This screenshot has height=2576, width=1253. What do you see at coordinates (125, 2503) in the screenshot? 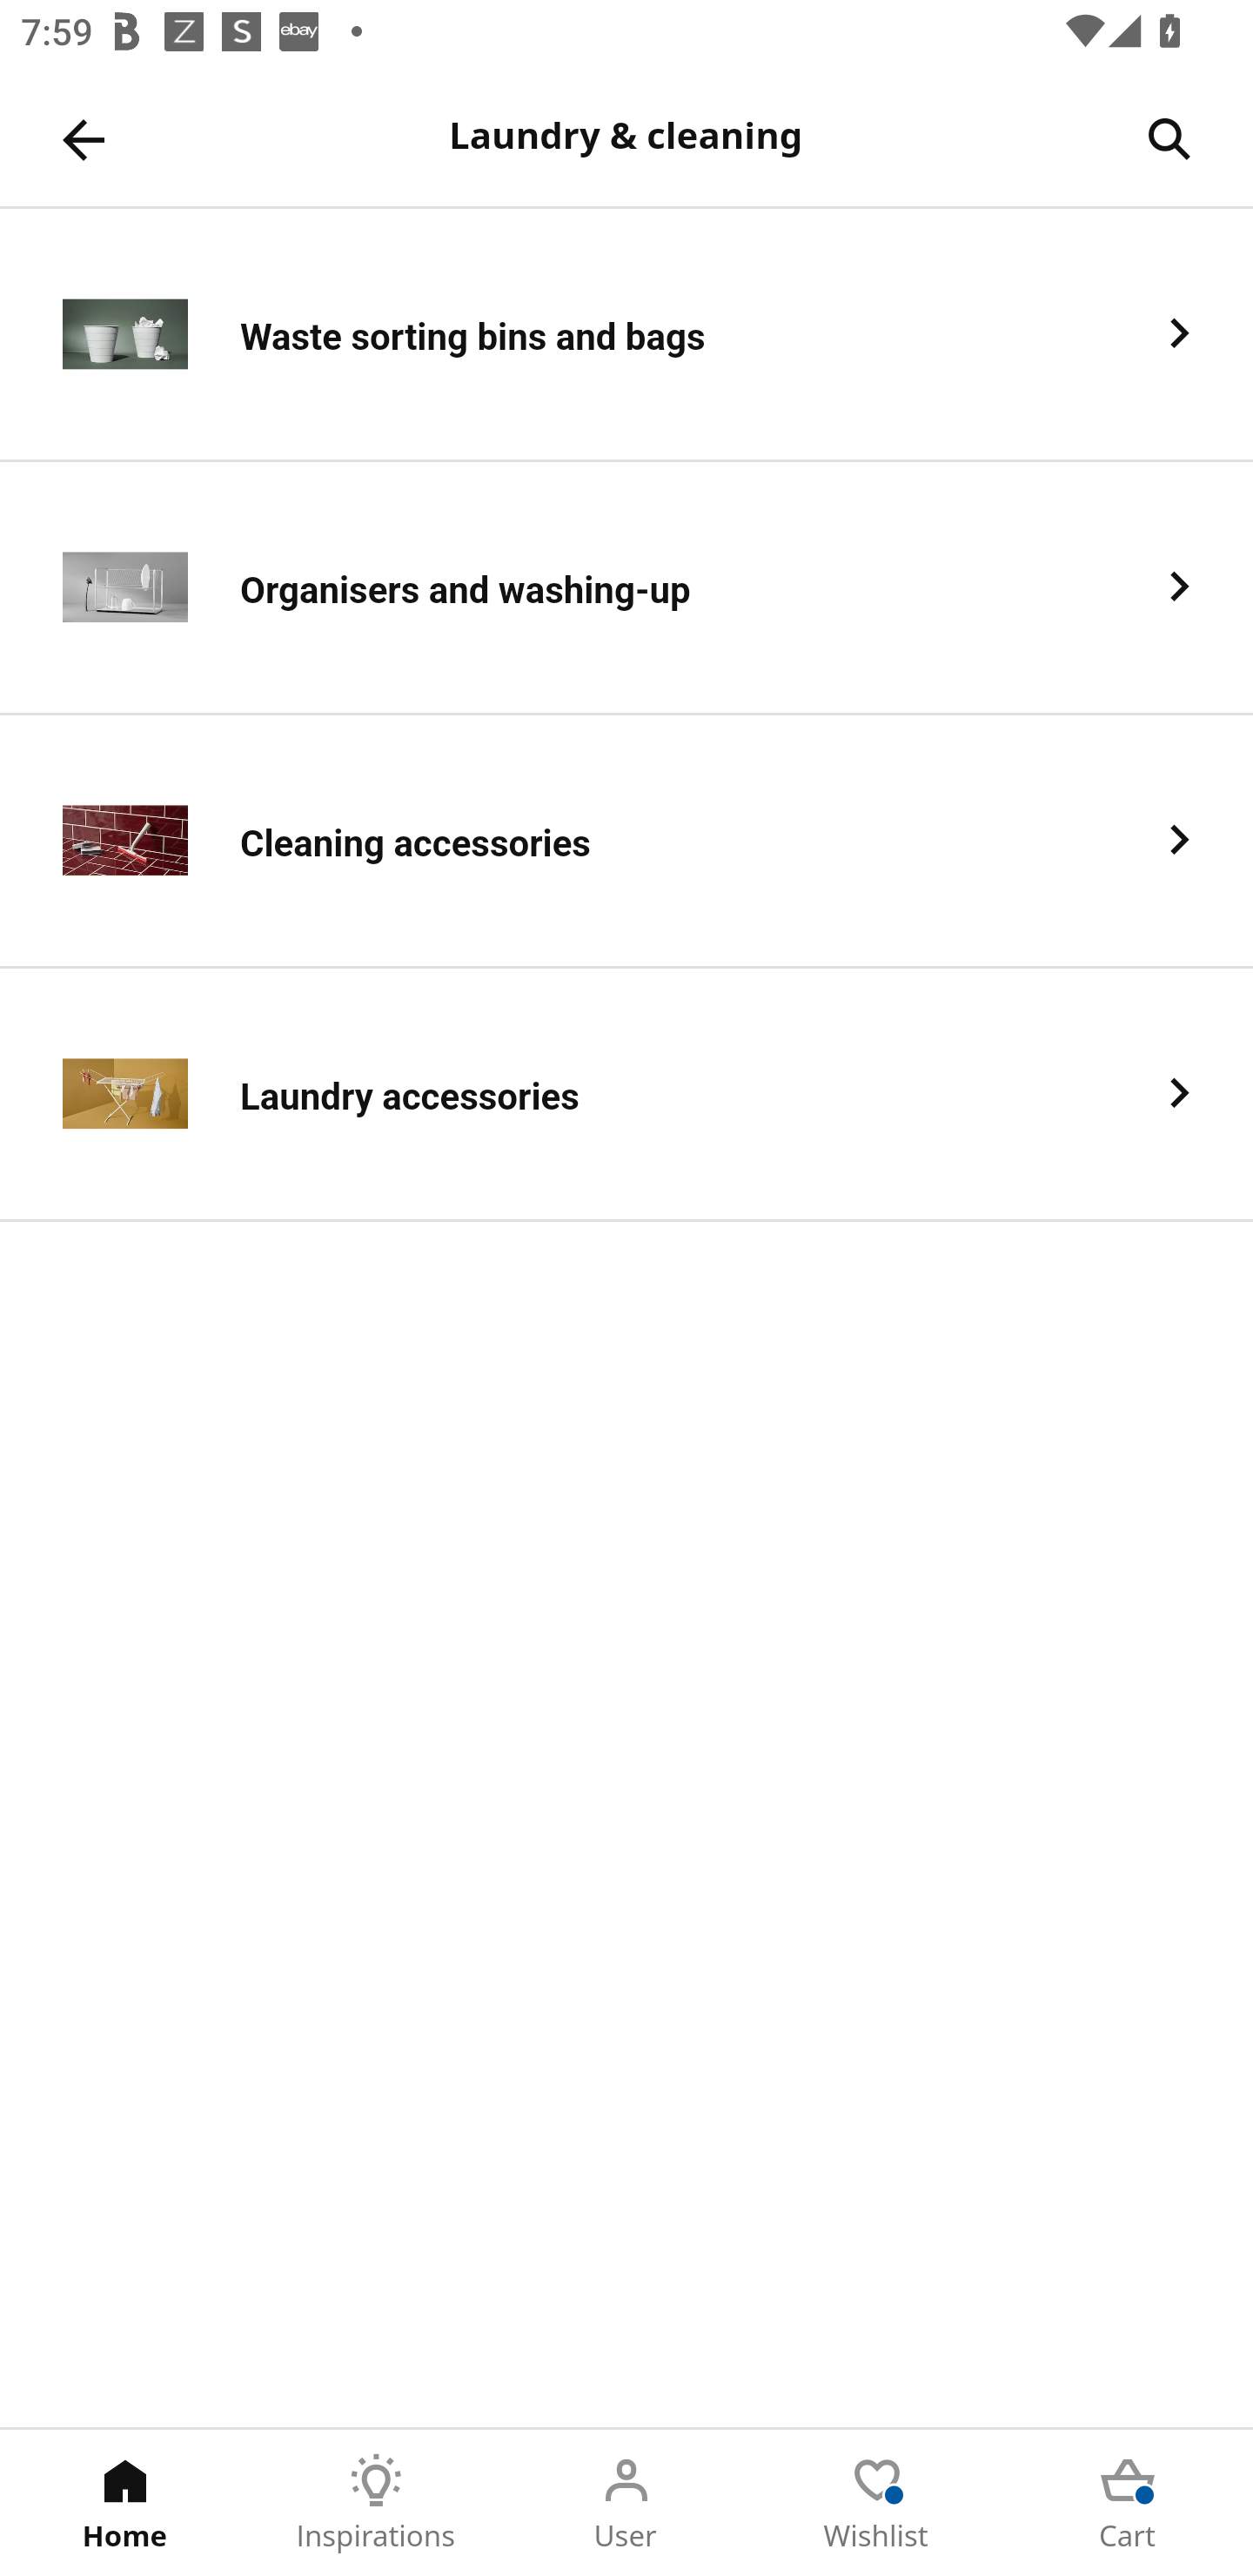
I see `Home
Tab 1 of 5` at bounding box center [125, 2503].